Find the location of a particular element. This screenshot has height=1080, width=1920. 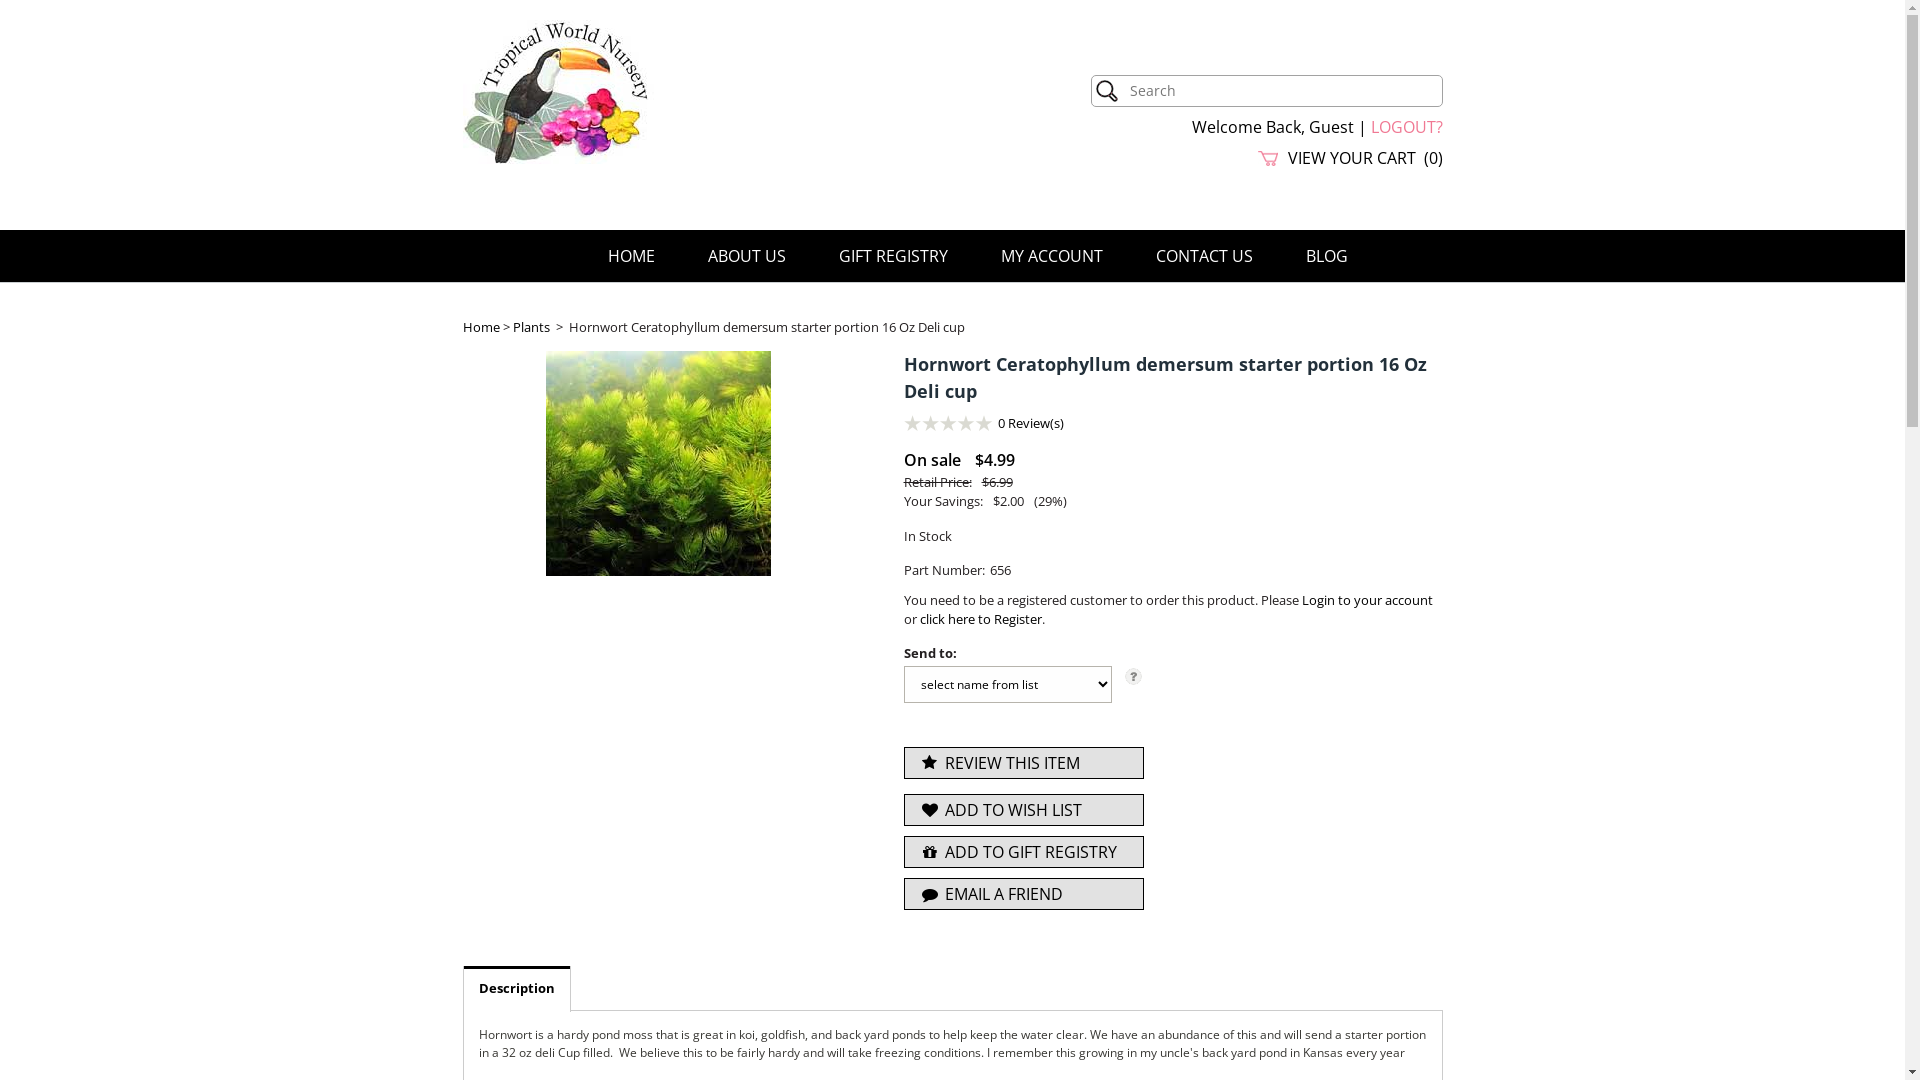

LOGOUT? is located at coordinates (1406, 127).